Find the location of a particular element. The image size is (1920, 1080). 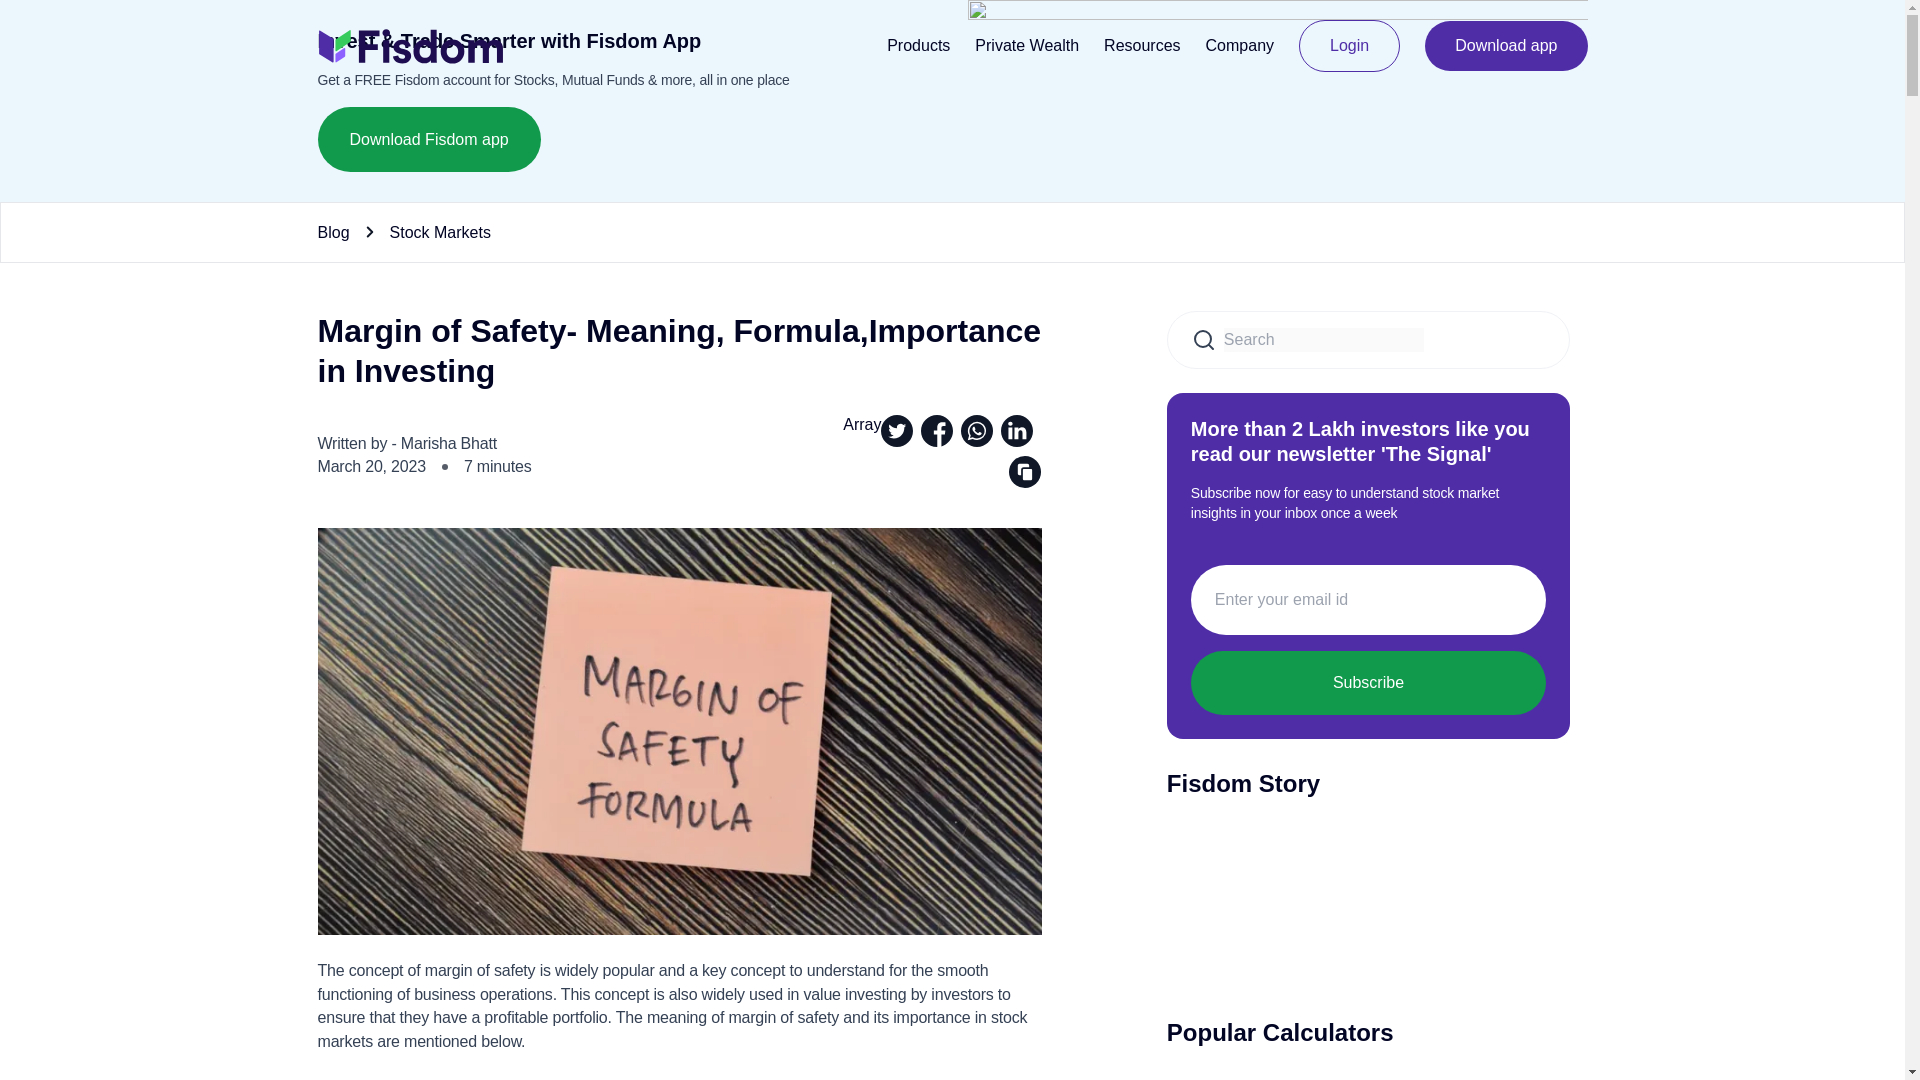

Login is located at coordinates (1349, 46).